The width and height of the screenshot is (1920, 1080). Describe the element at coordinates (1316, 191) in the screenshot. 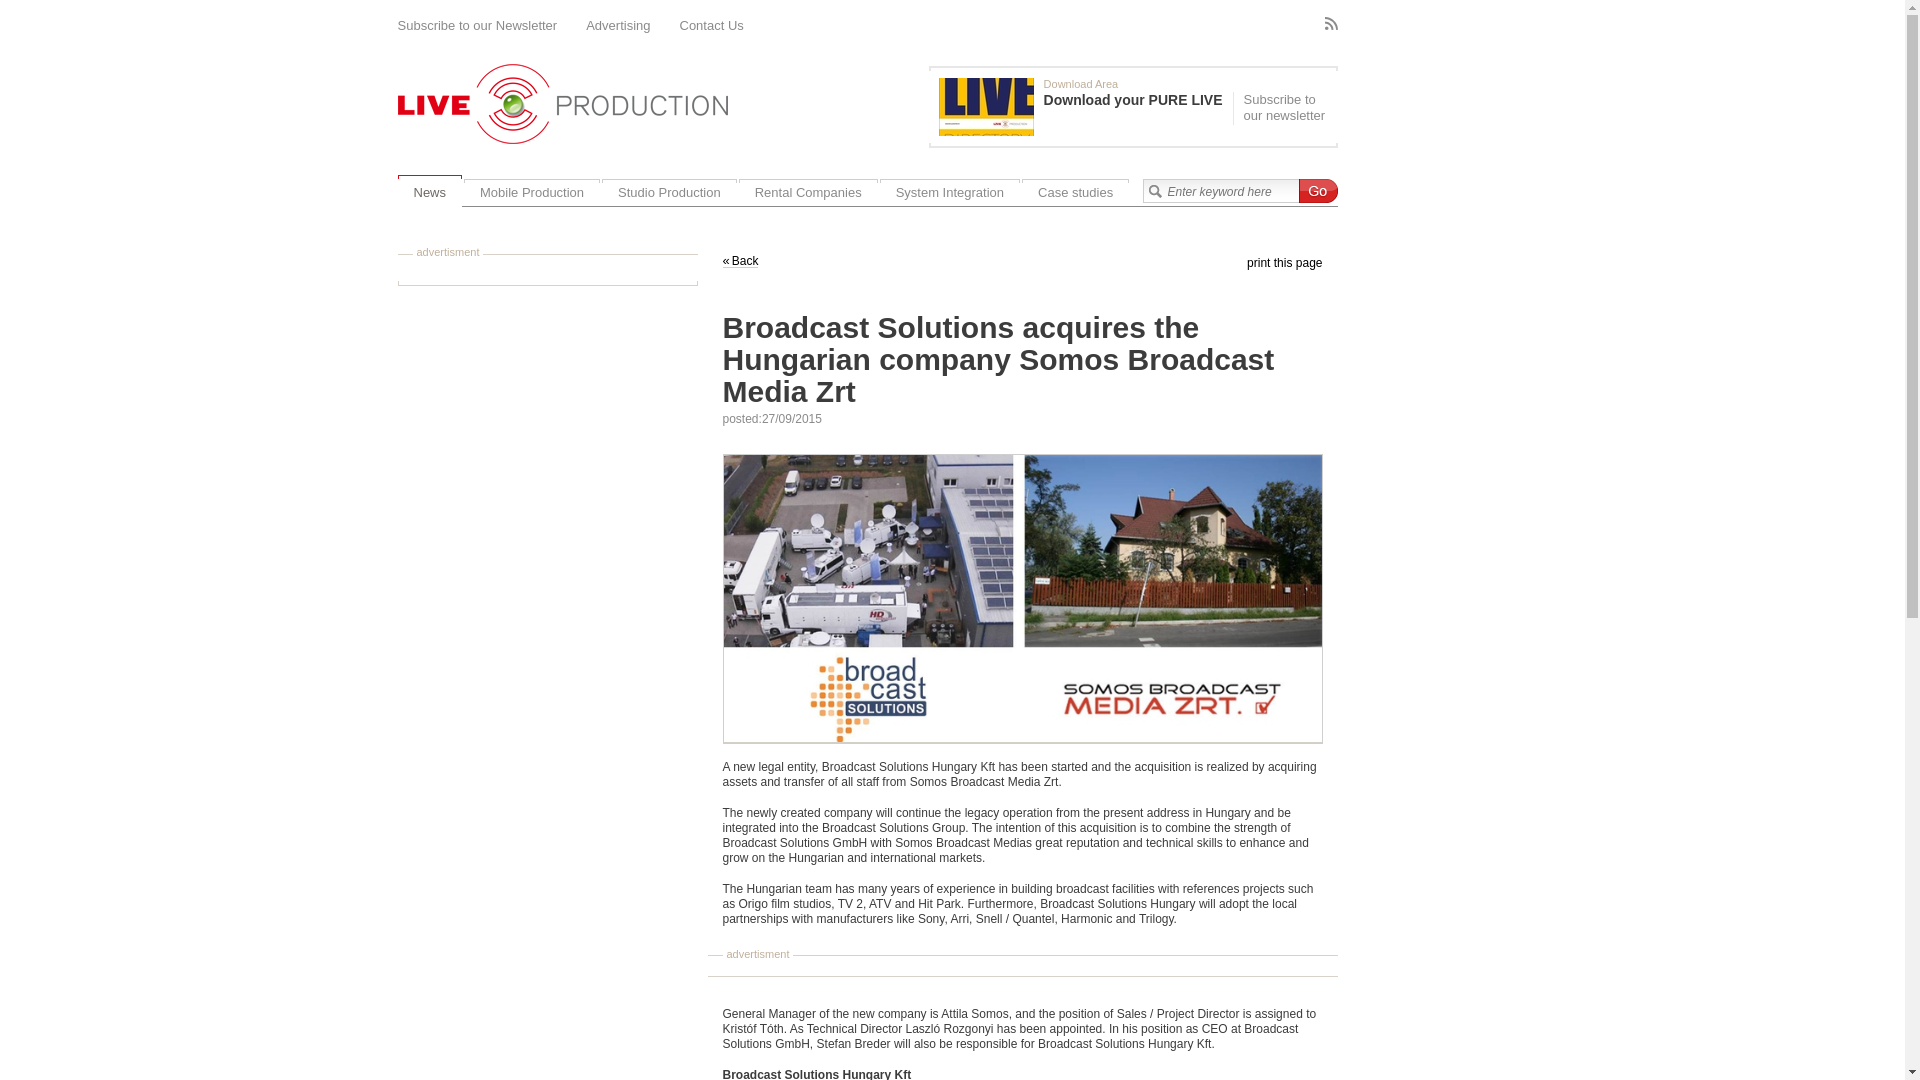

I see `Go` at that location.